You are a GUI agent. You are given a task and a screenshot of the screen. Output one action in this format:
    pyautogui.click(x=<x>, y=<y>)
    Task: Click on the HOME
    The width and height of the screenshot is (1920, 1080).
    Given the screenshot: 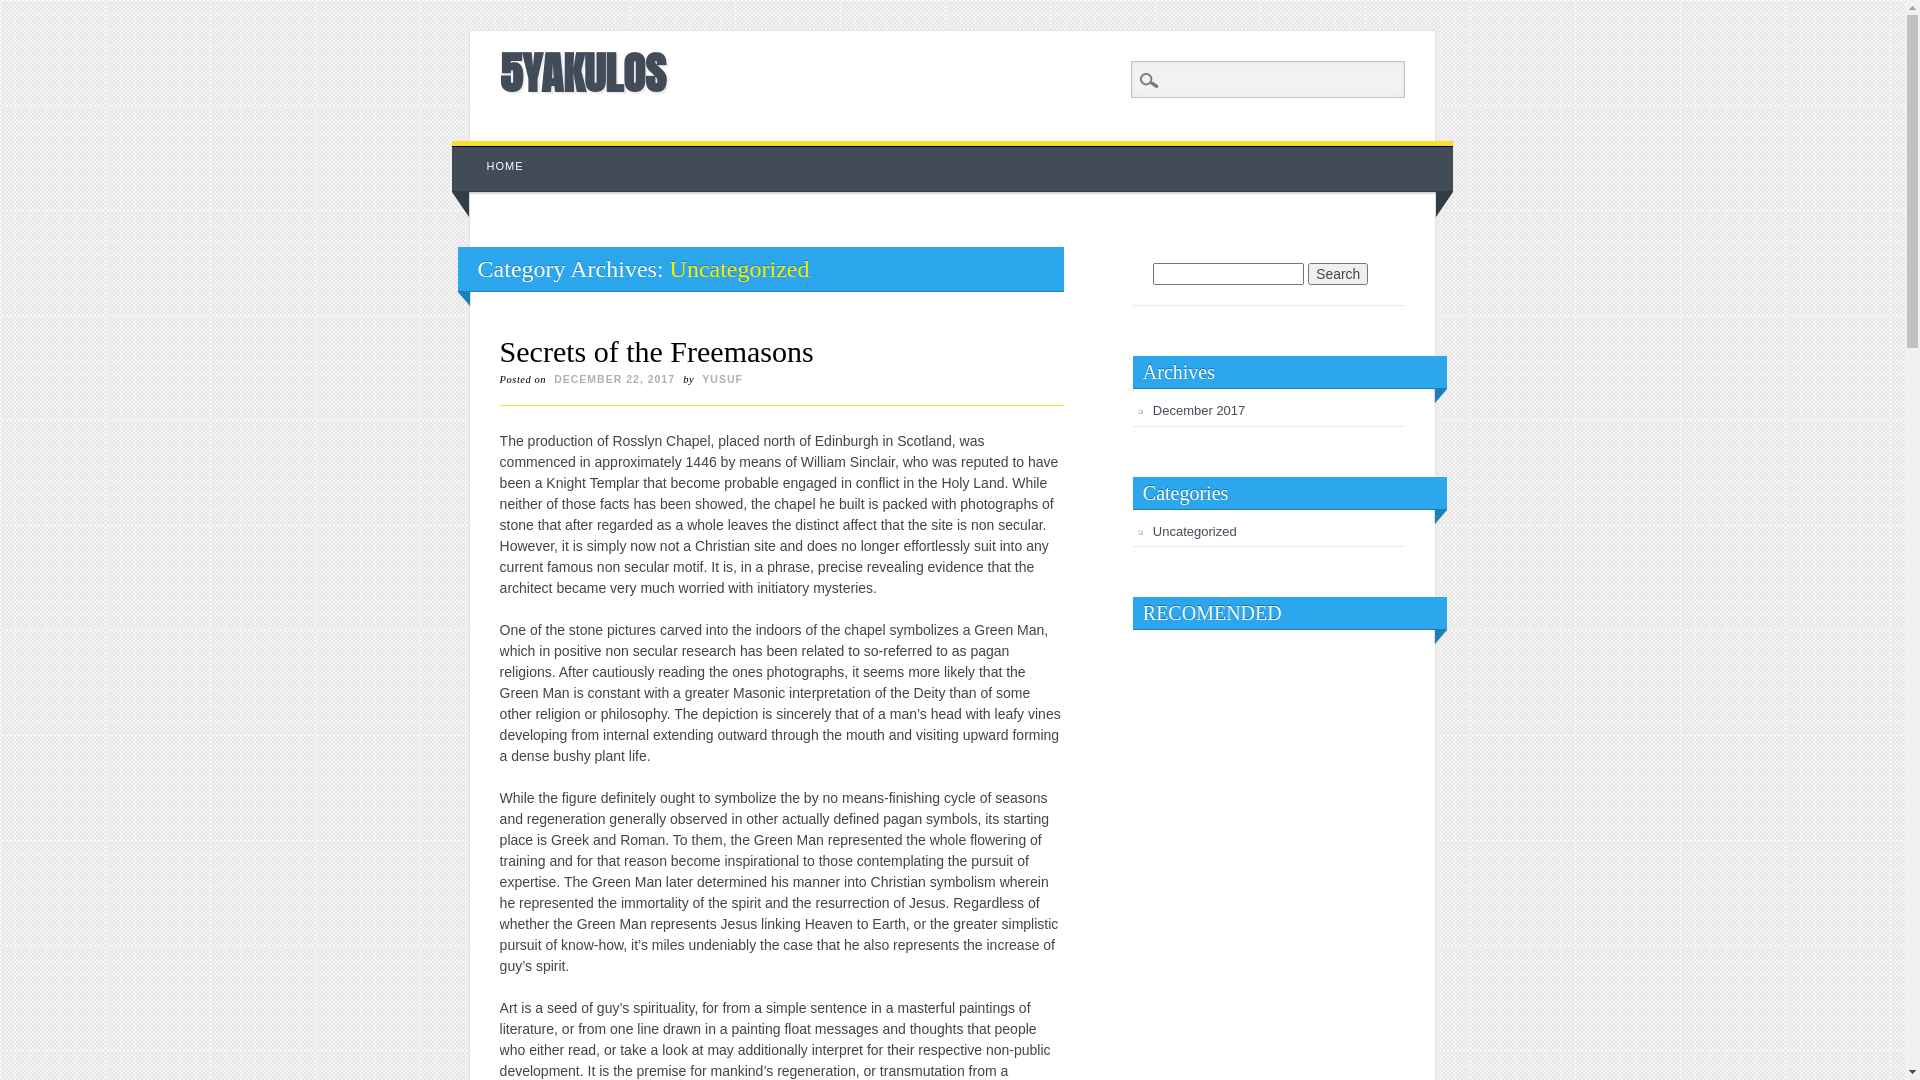 What is the action you would take?
    pyautogui.click(x=506, y=166)
    